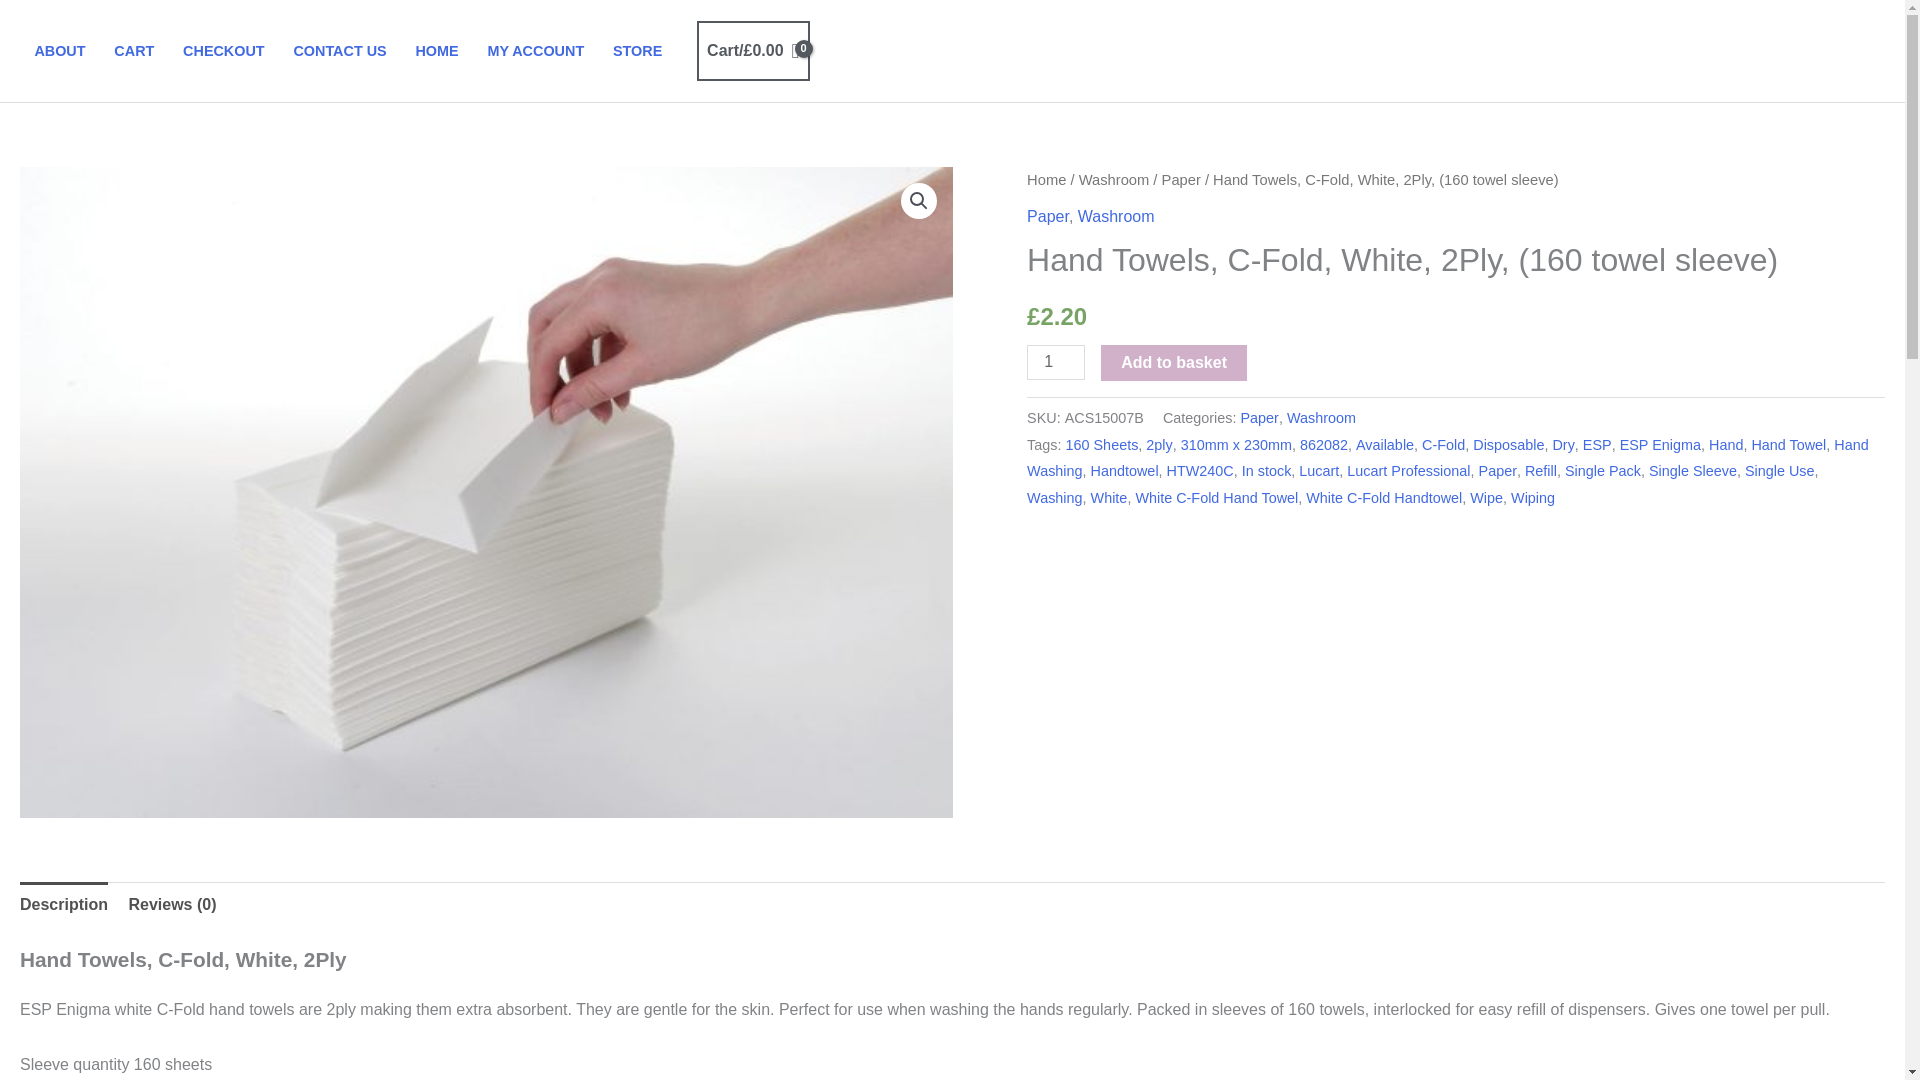 Image resolution: width=1920 pixels, height=1080 pixels. I want to click on 1, so click(1056, 362).